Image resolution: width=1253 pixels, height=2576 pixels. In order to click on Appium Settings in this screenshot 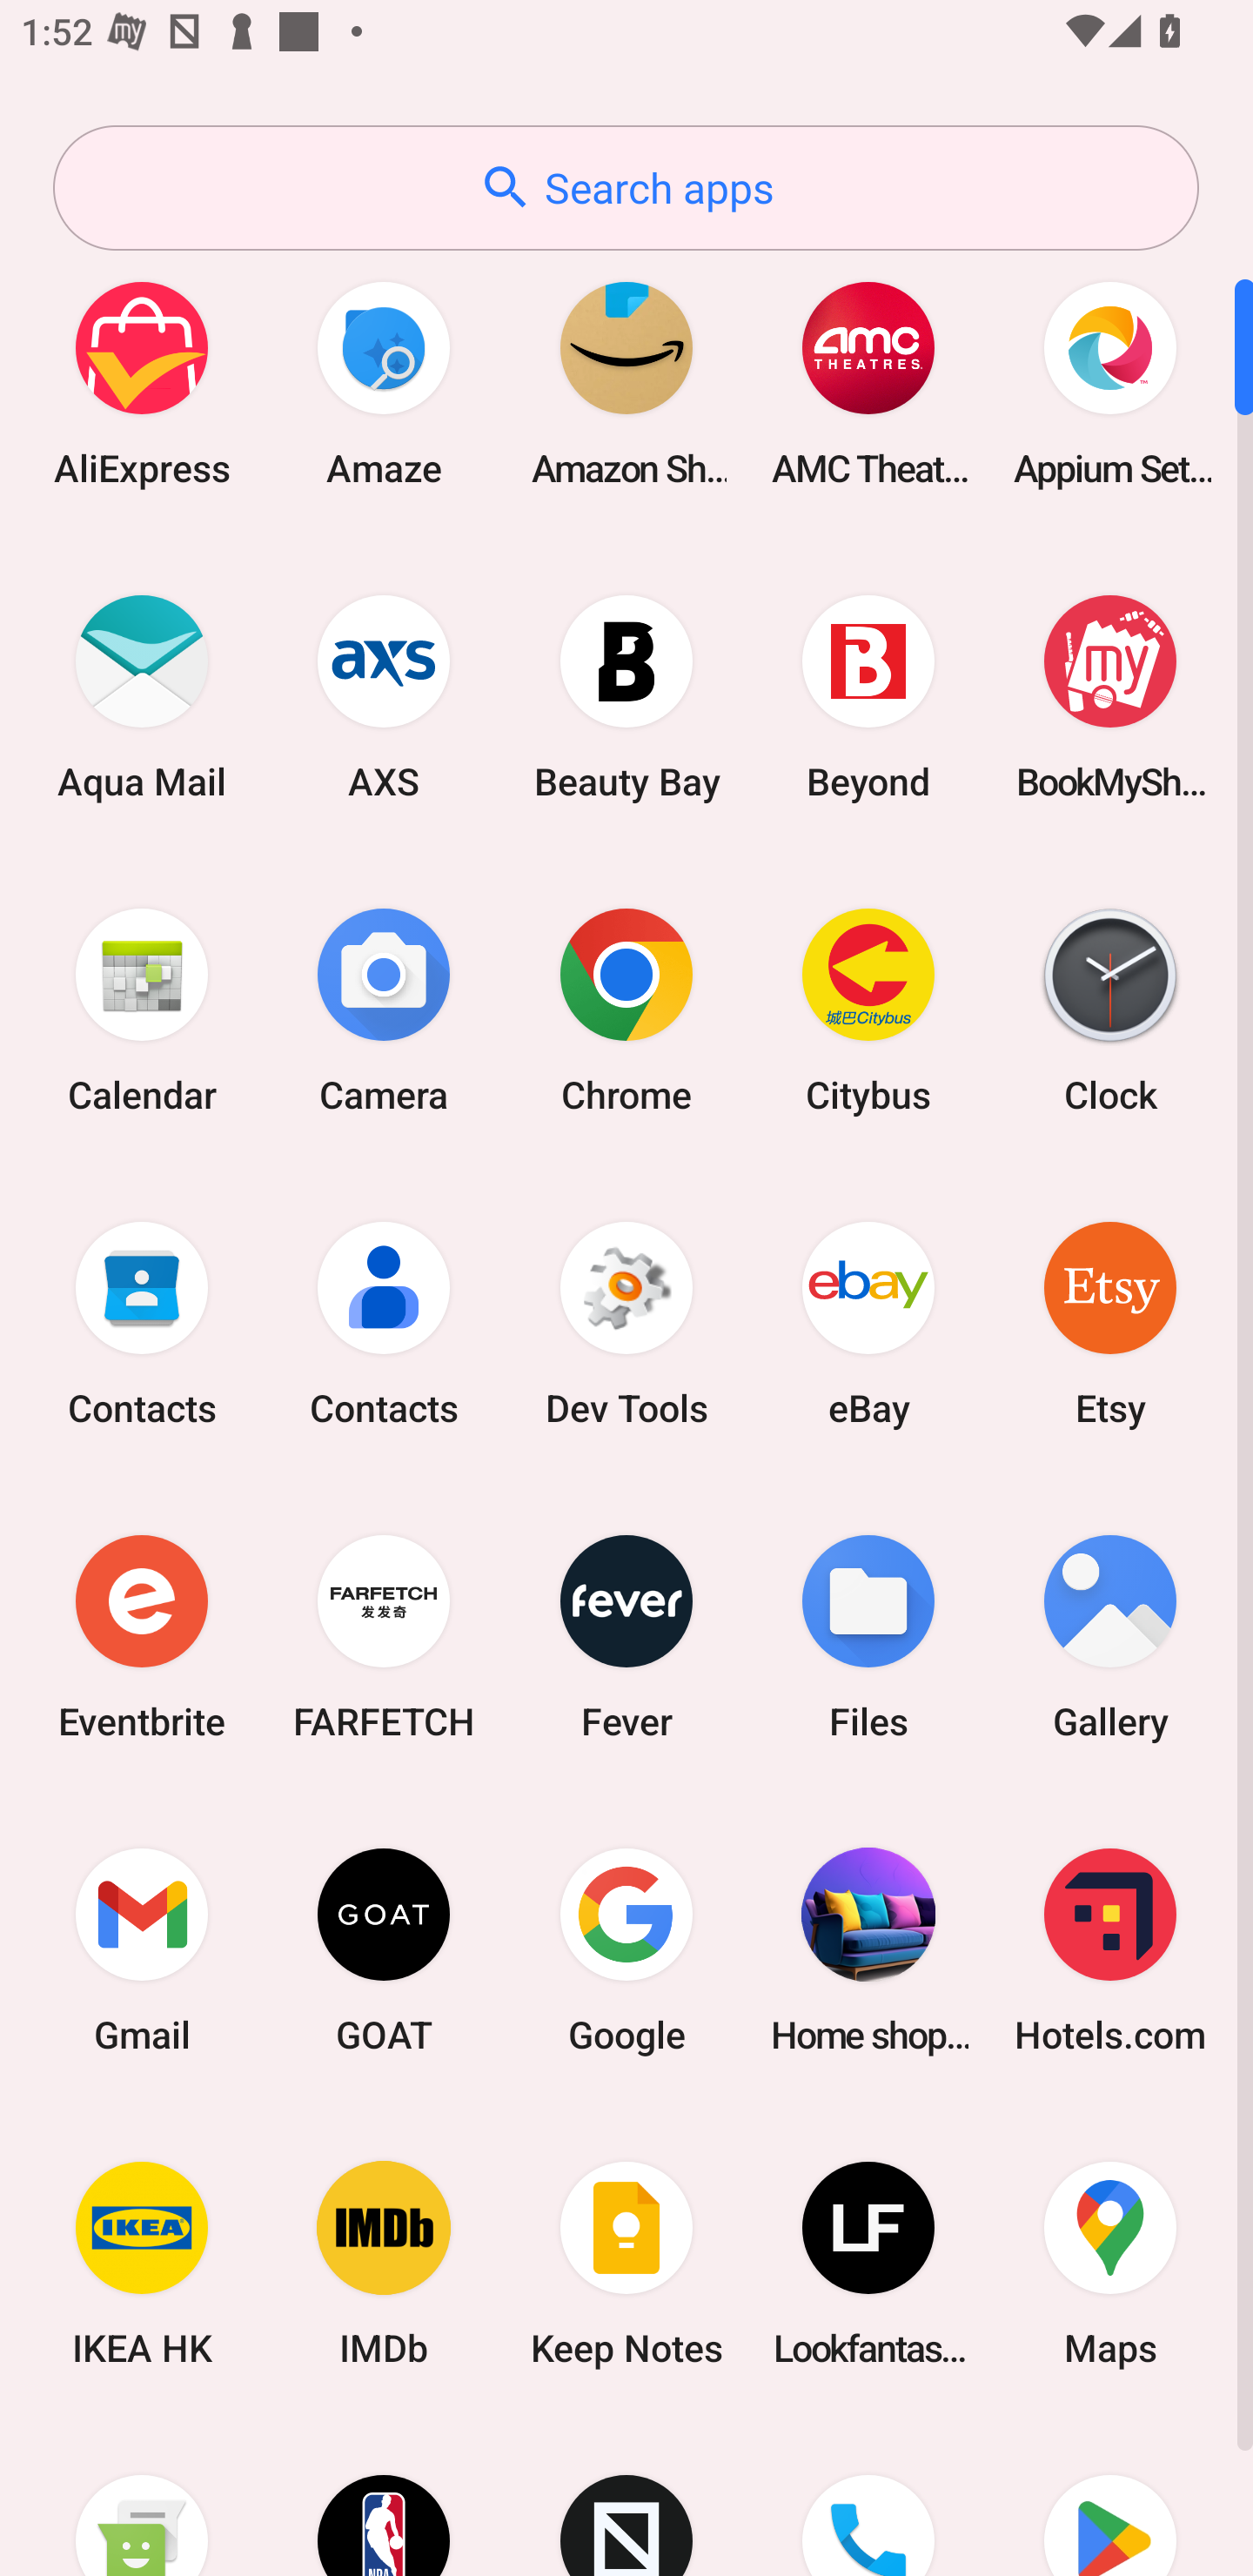, I will do `click(1110, 383)`.